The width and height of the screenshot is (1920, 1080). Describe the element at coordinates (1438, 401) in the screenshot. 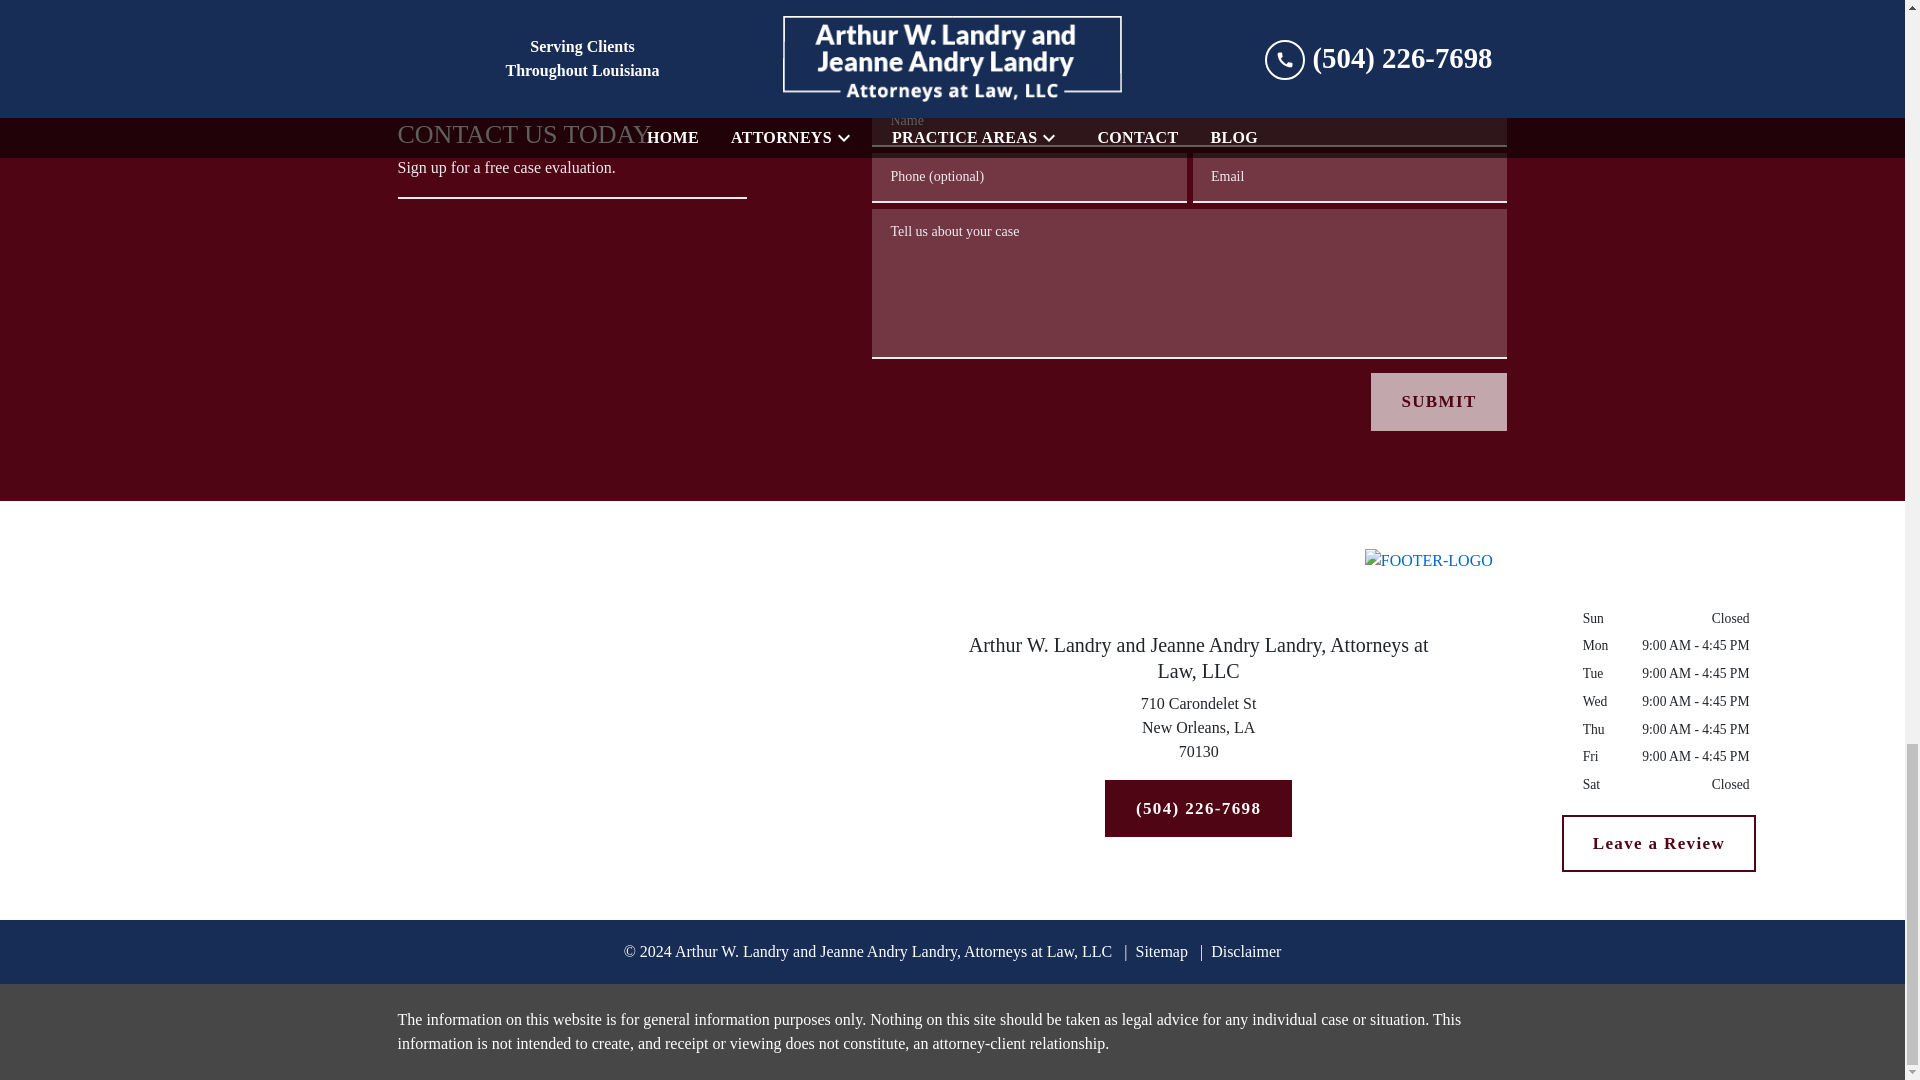

I see `Disclaimer` at that location.